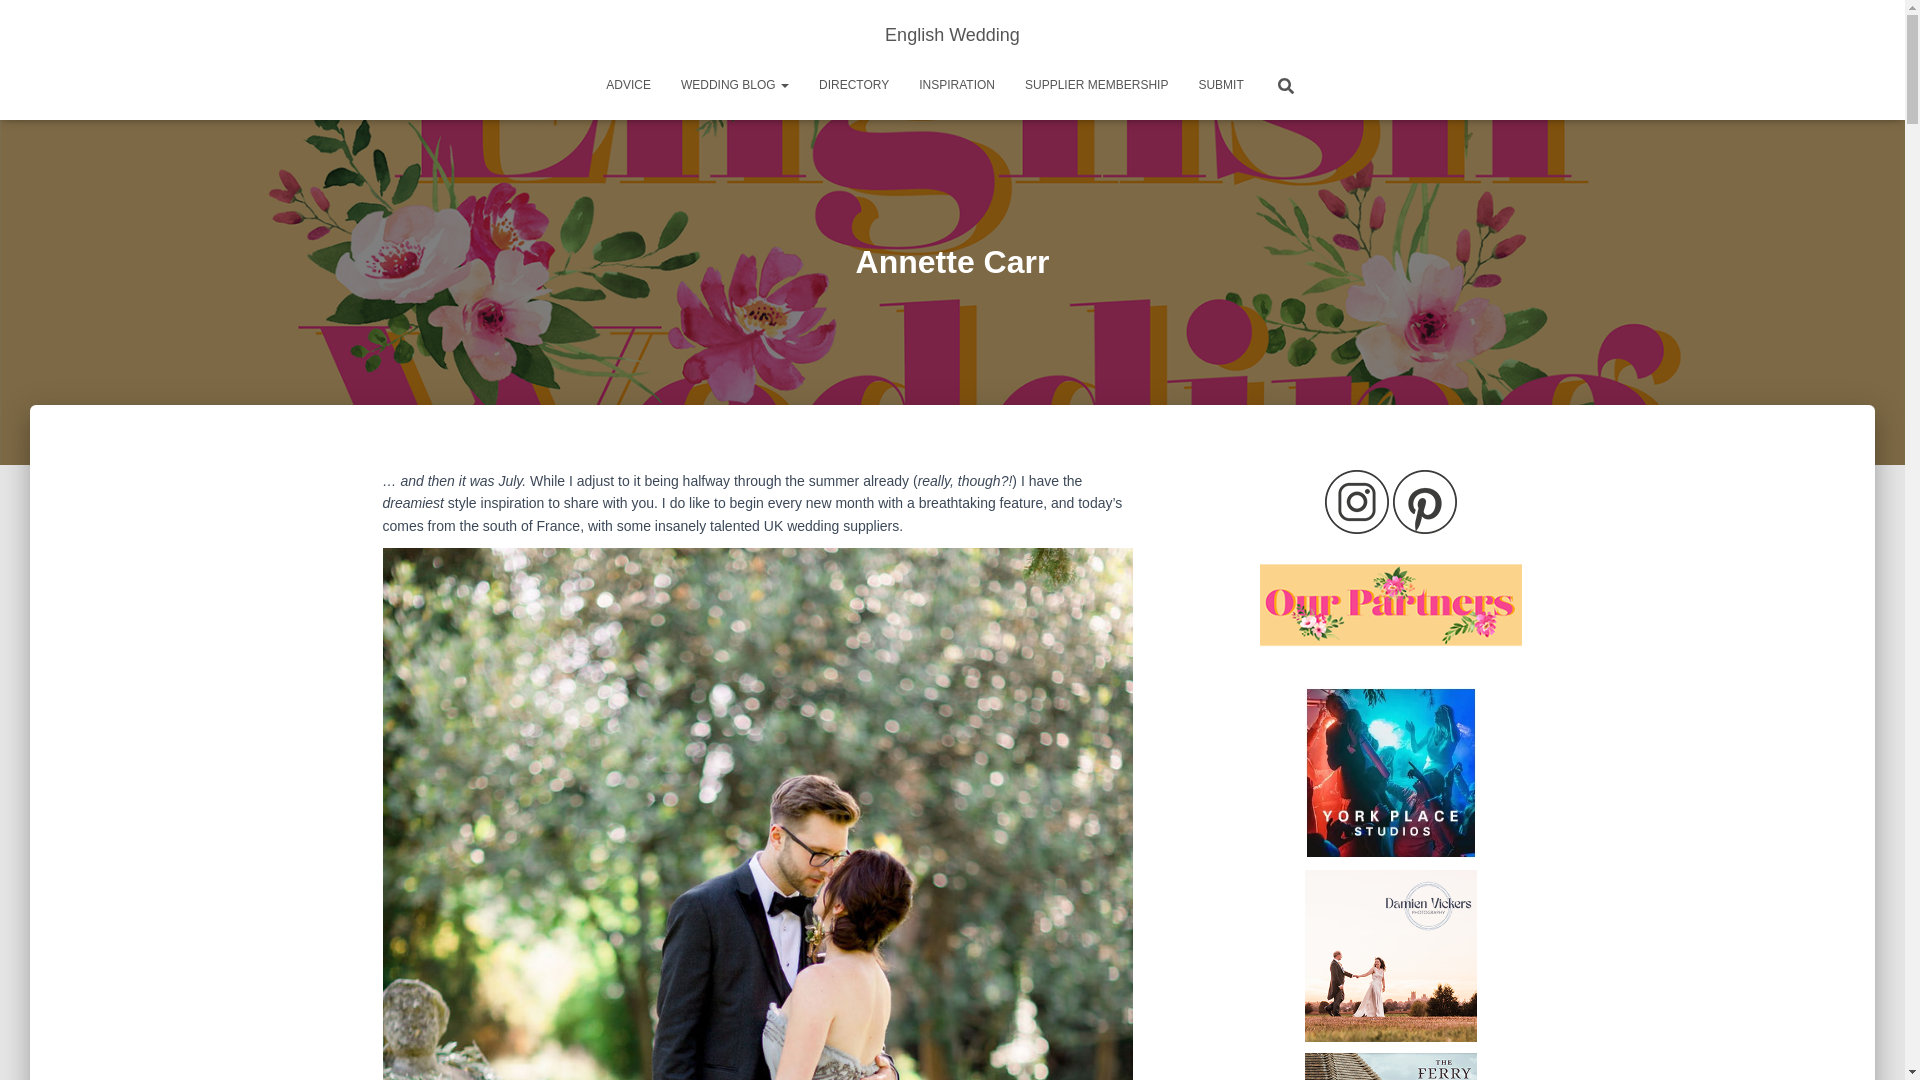  I want to click on INSPIRATION, so click(956, 85).